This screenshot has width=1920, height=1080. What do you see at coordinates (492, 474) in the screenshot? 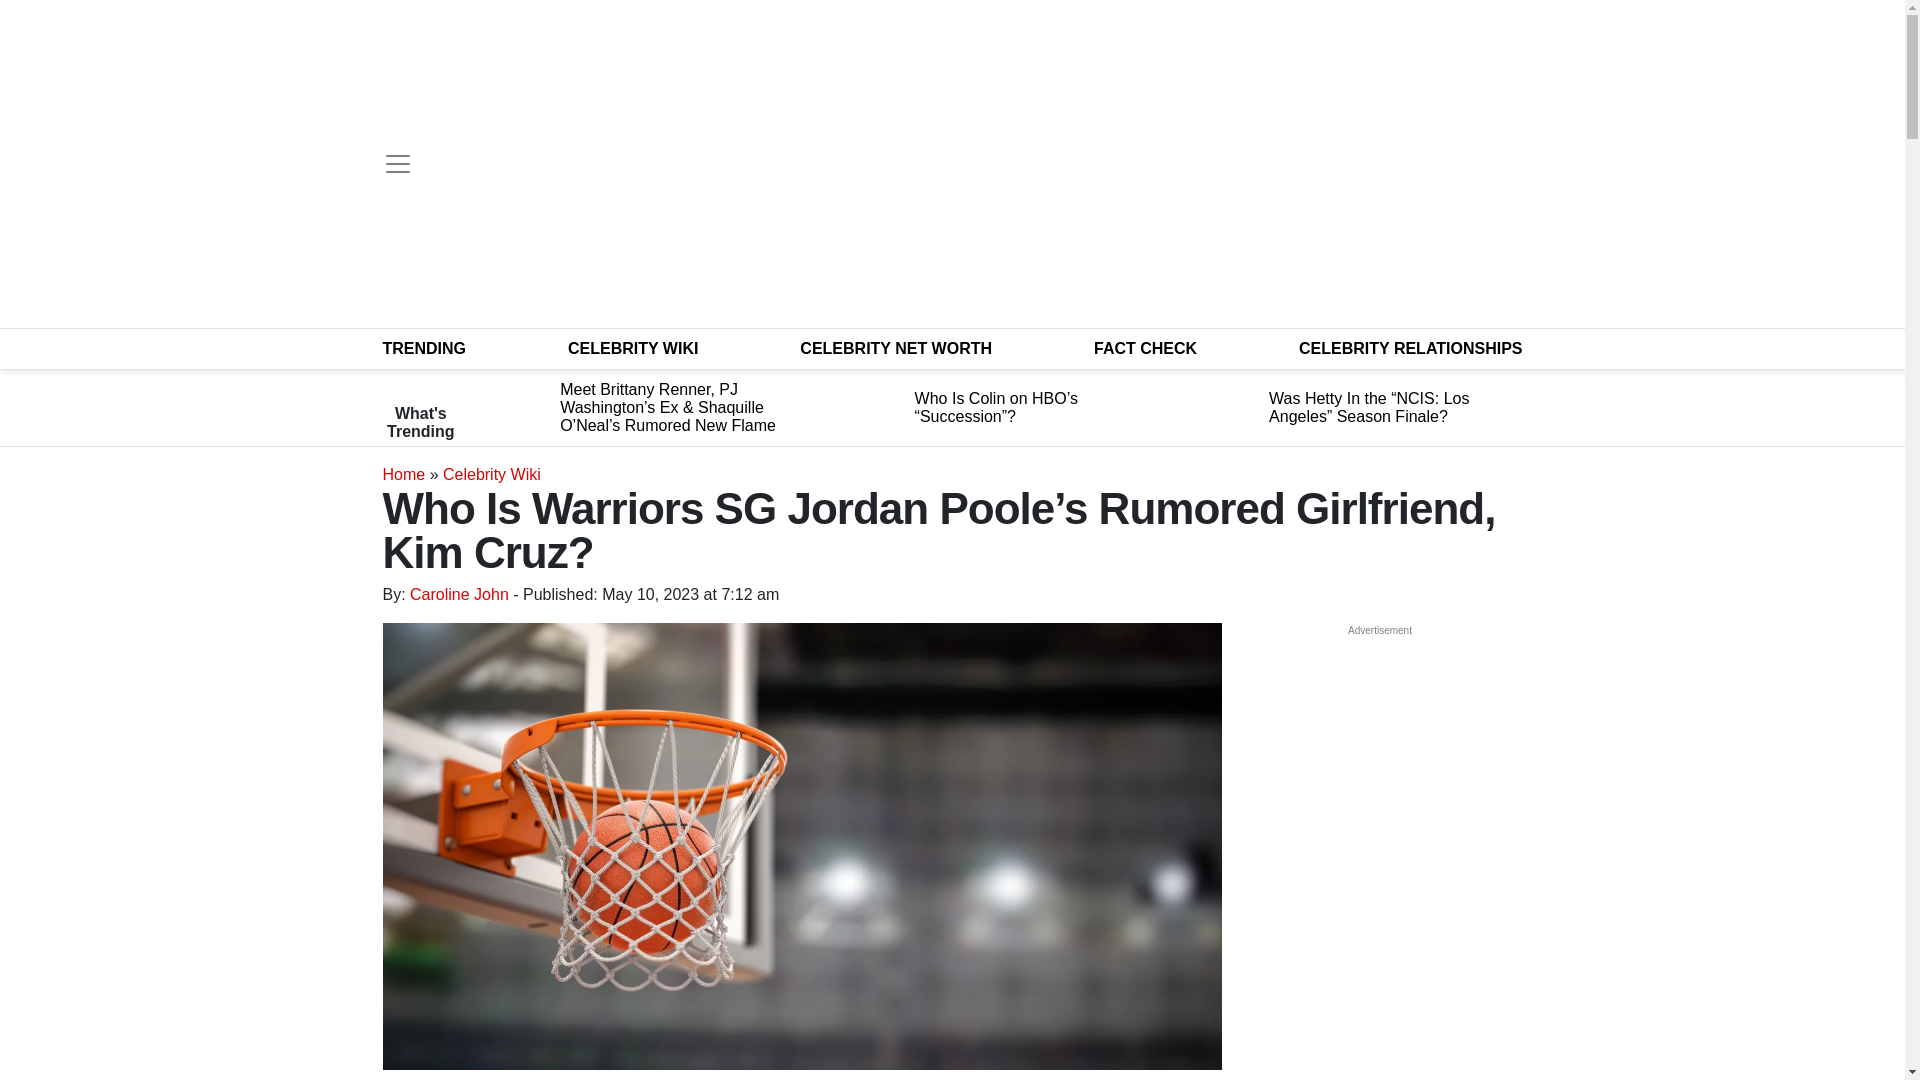
I see `Celebrity Wiki` at bounding box center [492, 474].